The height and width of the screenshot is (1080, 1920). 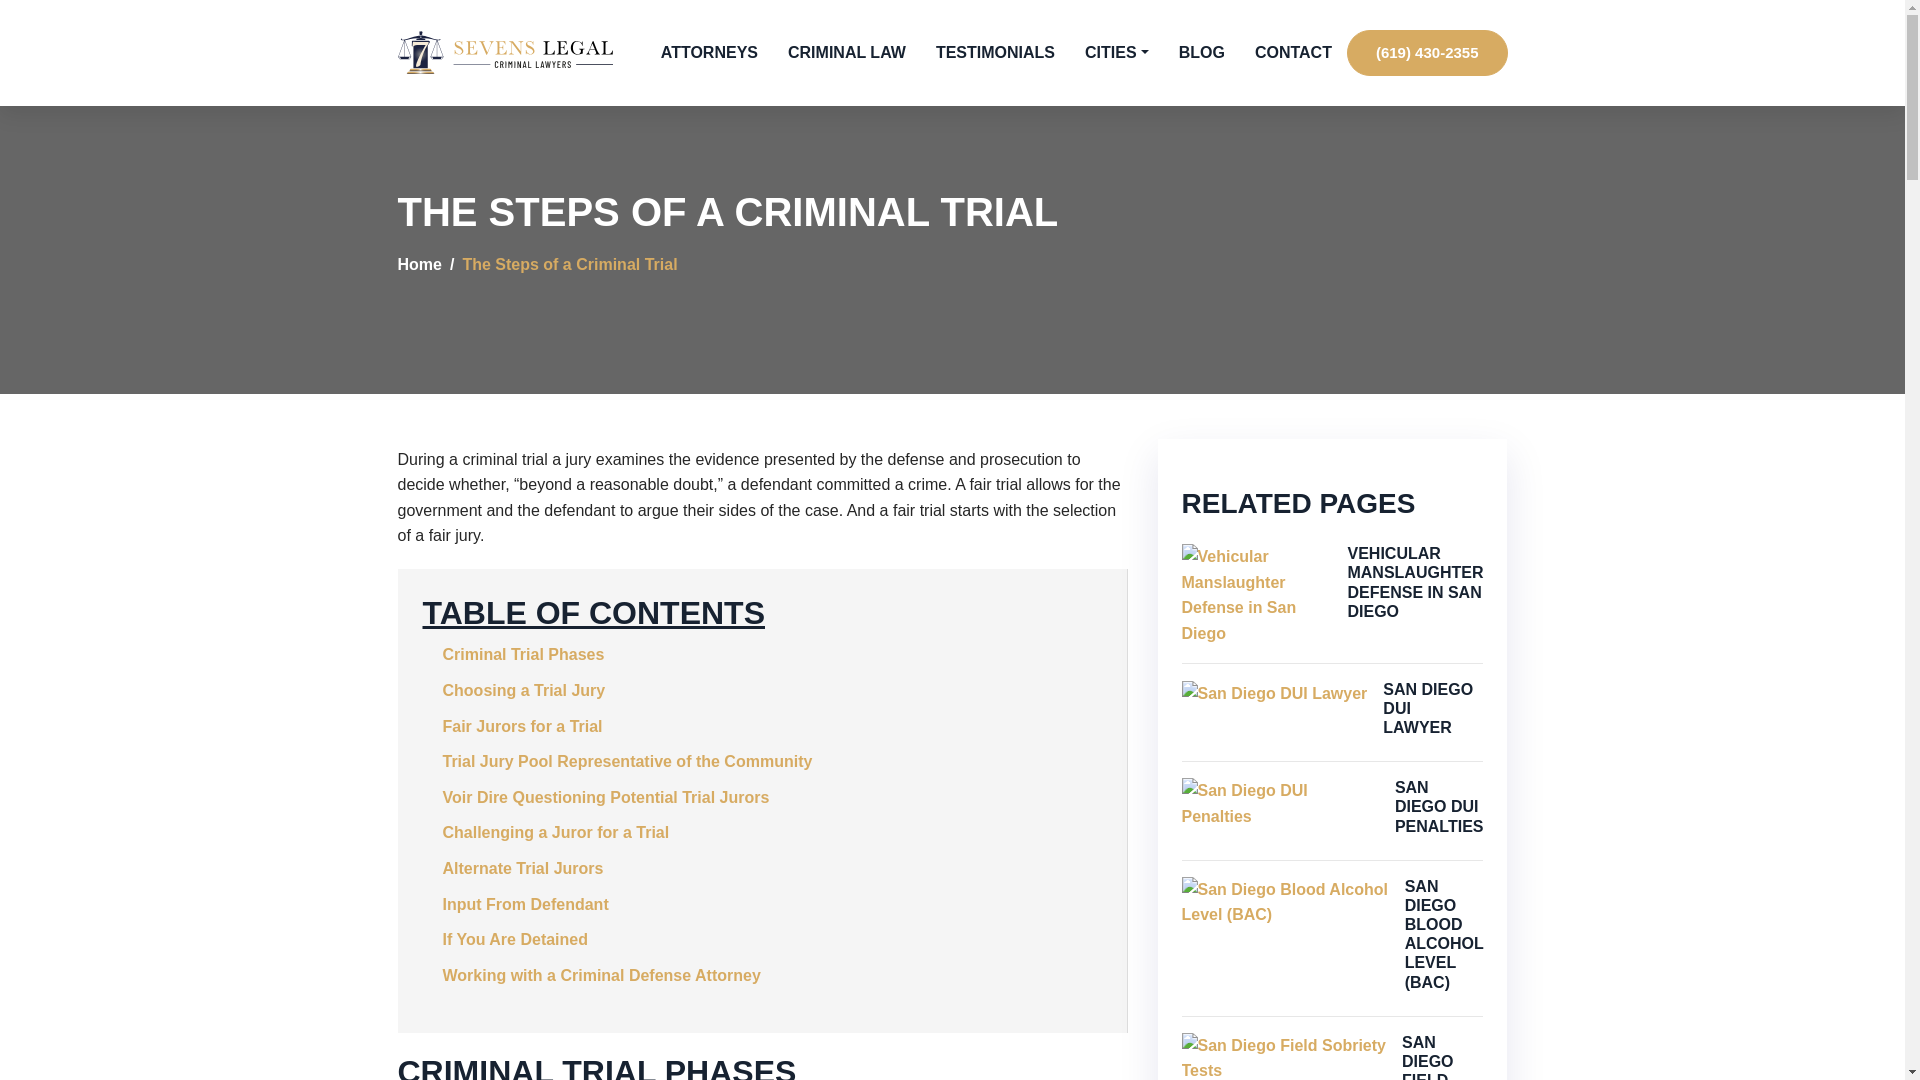 What do you see at coordinates (522, 690) in the screenshot?
I see `Choosing a Trial Jury` at bounding box center [522, 690].